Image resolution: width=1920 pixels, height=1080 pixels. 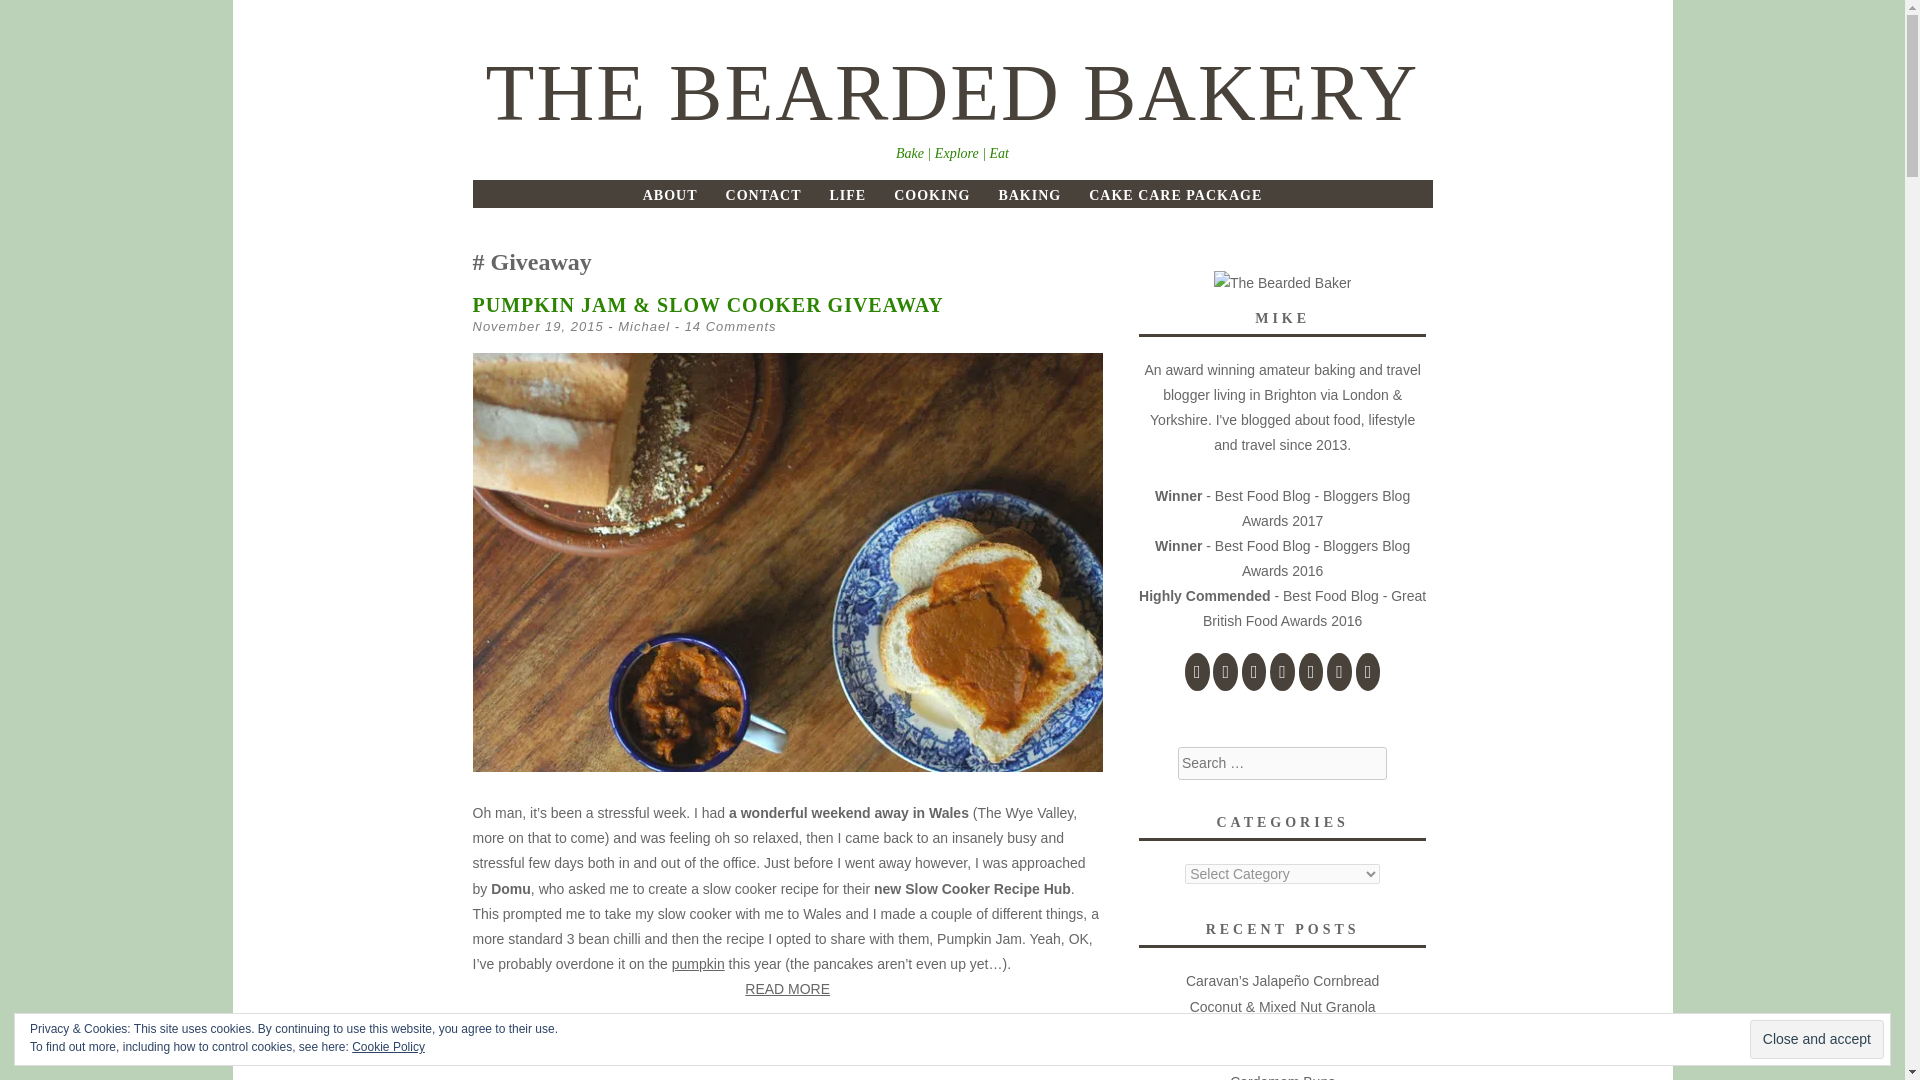 What do you see at coordinates (537, 326) in the screenshot?
I see `November 19, 2015` at bounding box center [537, 326].